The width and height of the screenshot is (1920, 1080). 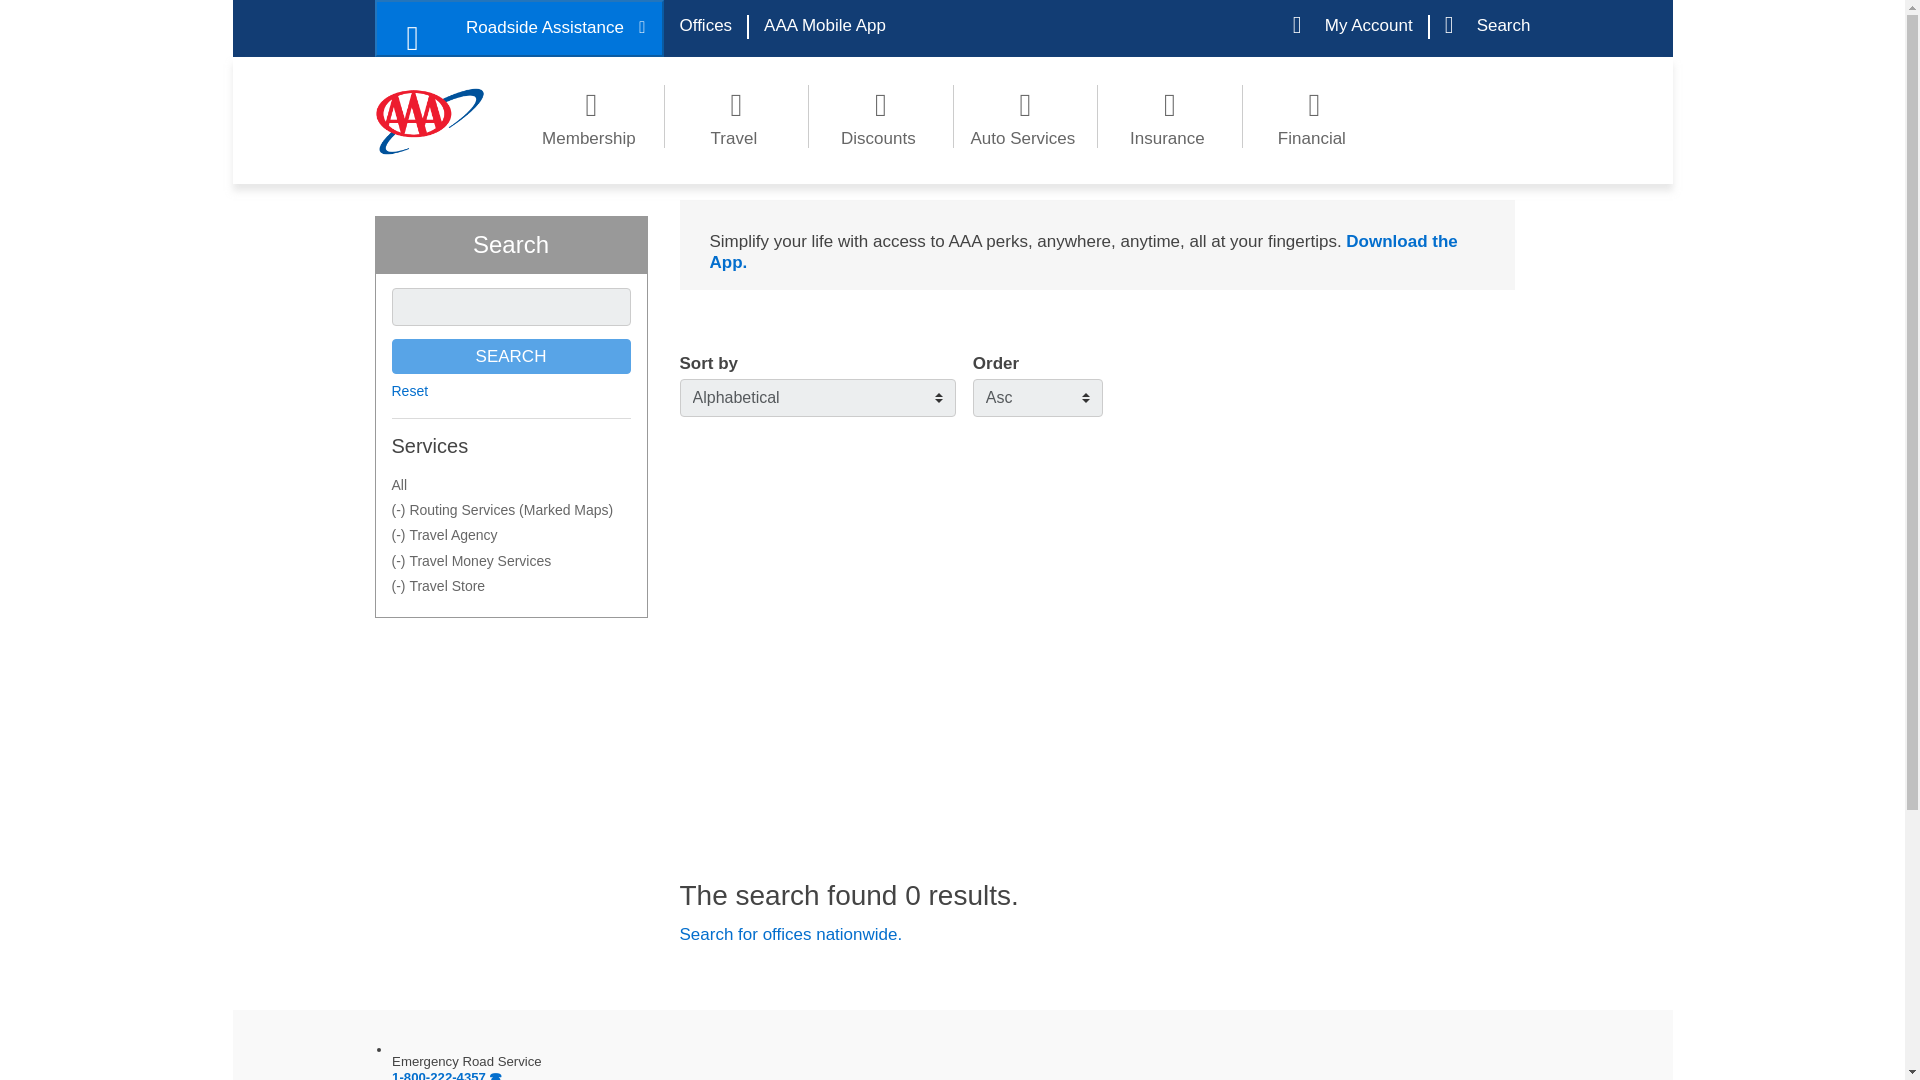 What do you see at coordinates (591, 116) in the screenshot?
I see `Membership` at bounding box center [591, 116].